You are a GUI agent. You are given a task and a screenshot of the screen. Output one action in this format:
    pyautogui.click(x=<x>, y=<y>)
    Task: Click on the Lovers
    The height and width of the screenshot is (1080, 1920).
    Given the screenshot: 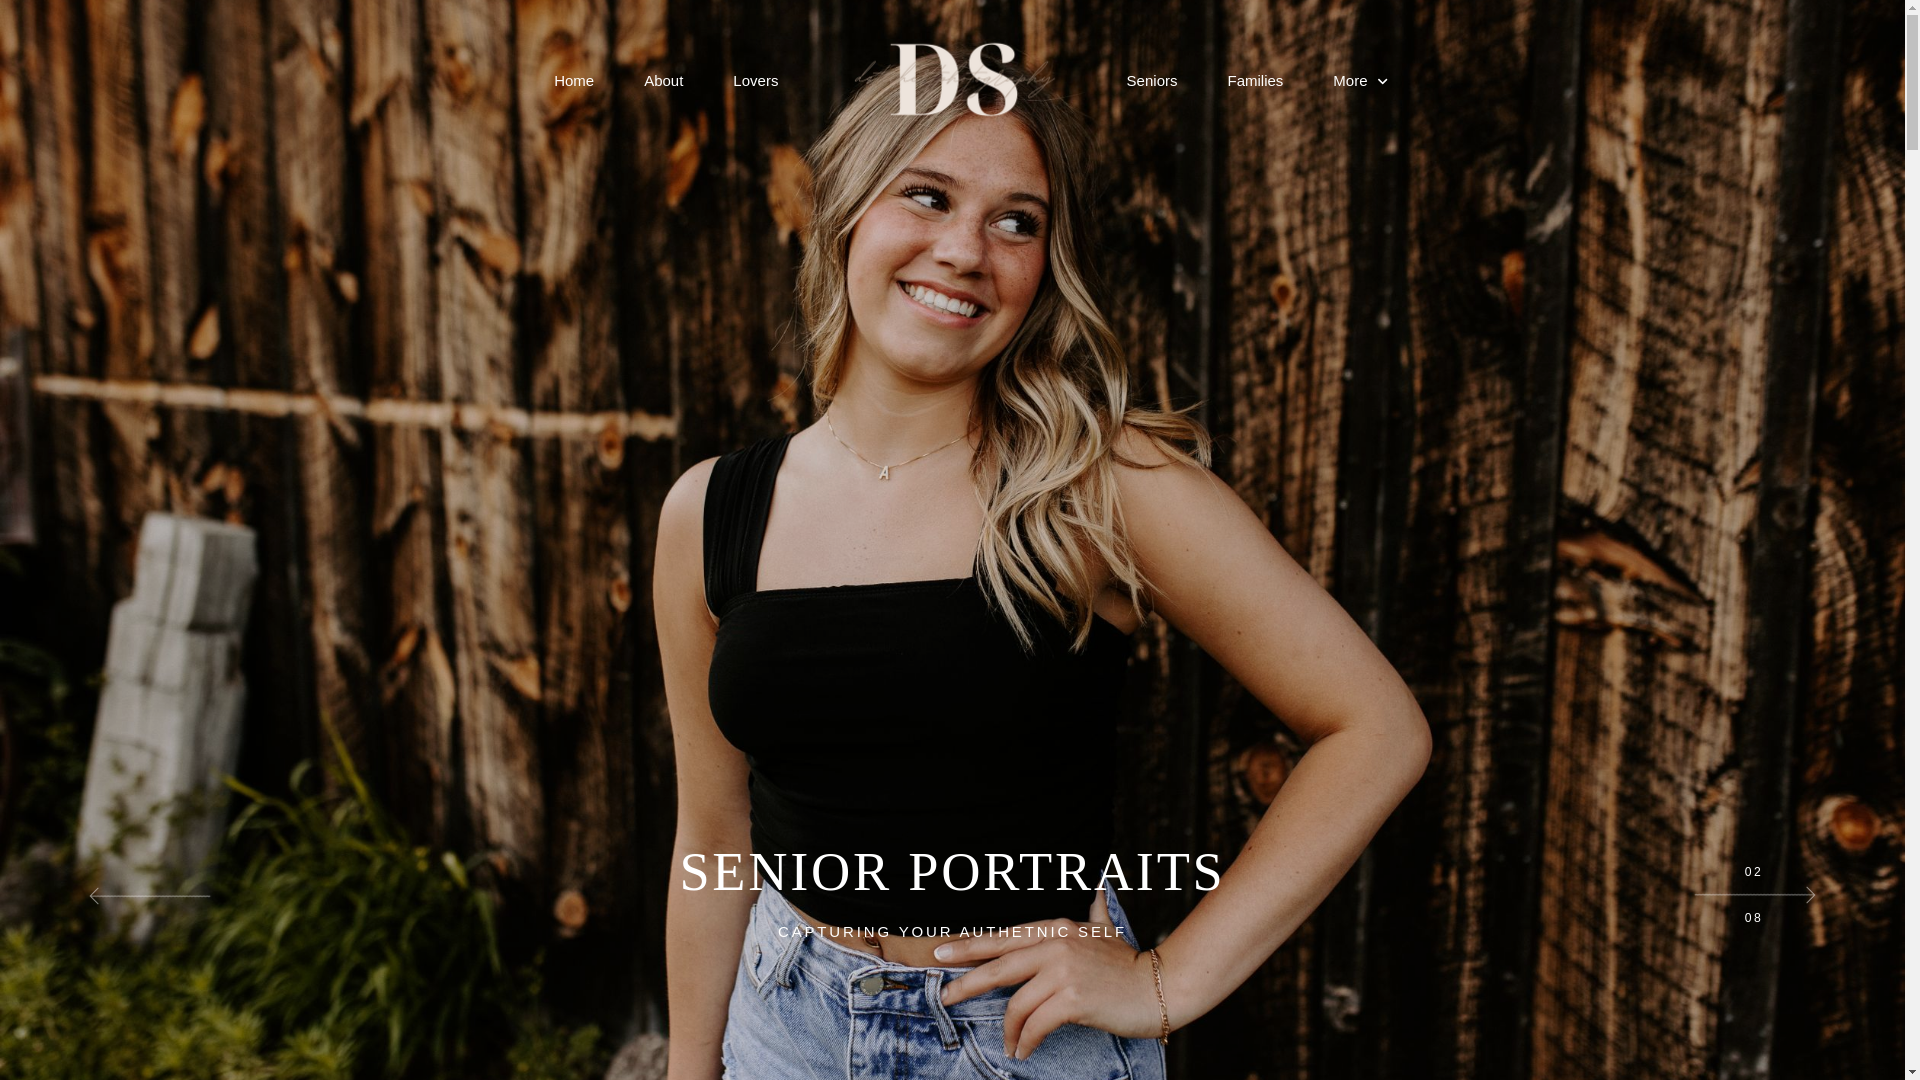 What is the action you would take?
    pyautogui.click(x=755, y=80)
    